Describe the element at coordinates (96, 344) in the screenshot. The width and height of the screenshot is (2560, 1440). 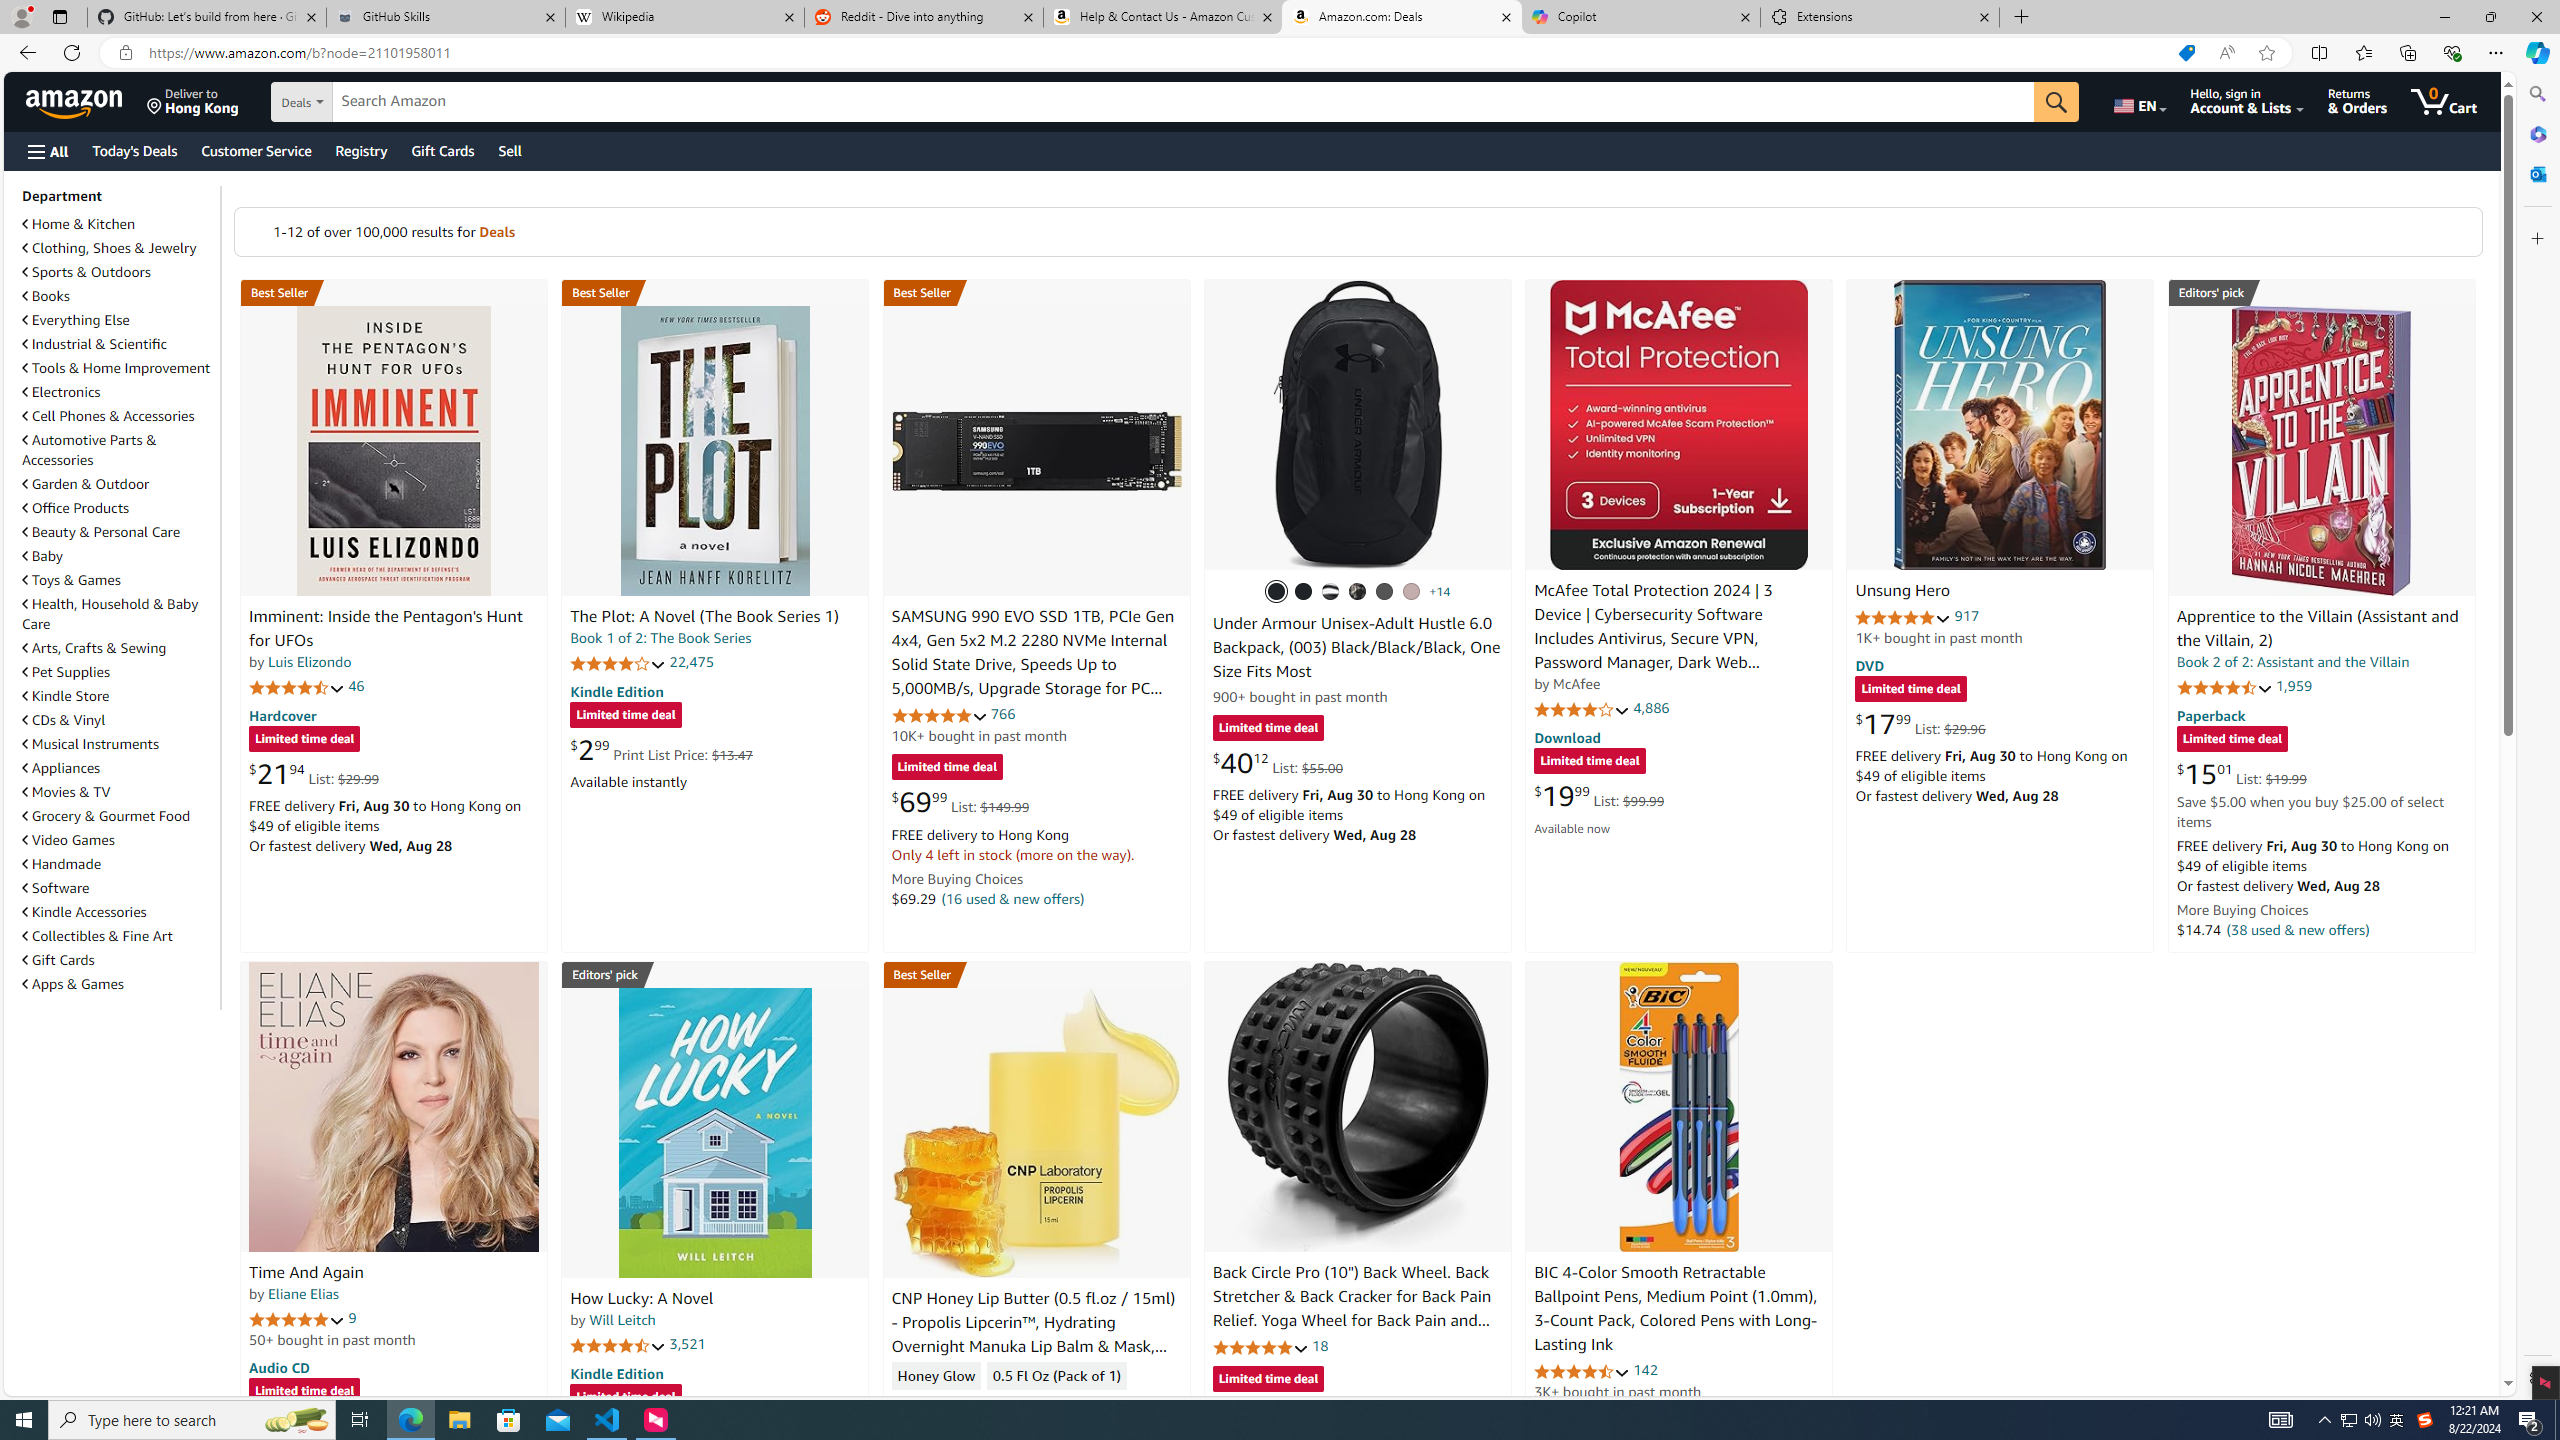
I see `Industrial & Scientific` at that location.